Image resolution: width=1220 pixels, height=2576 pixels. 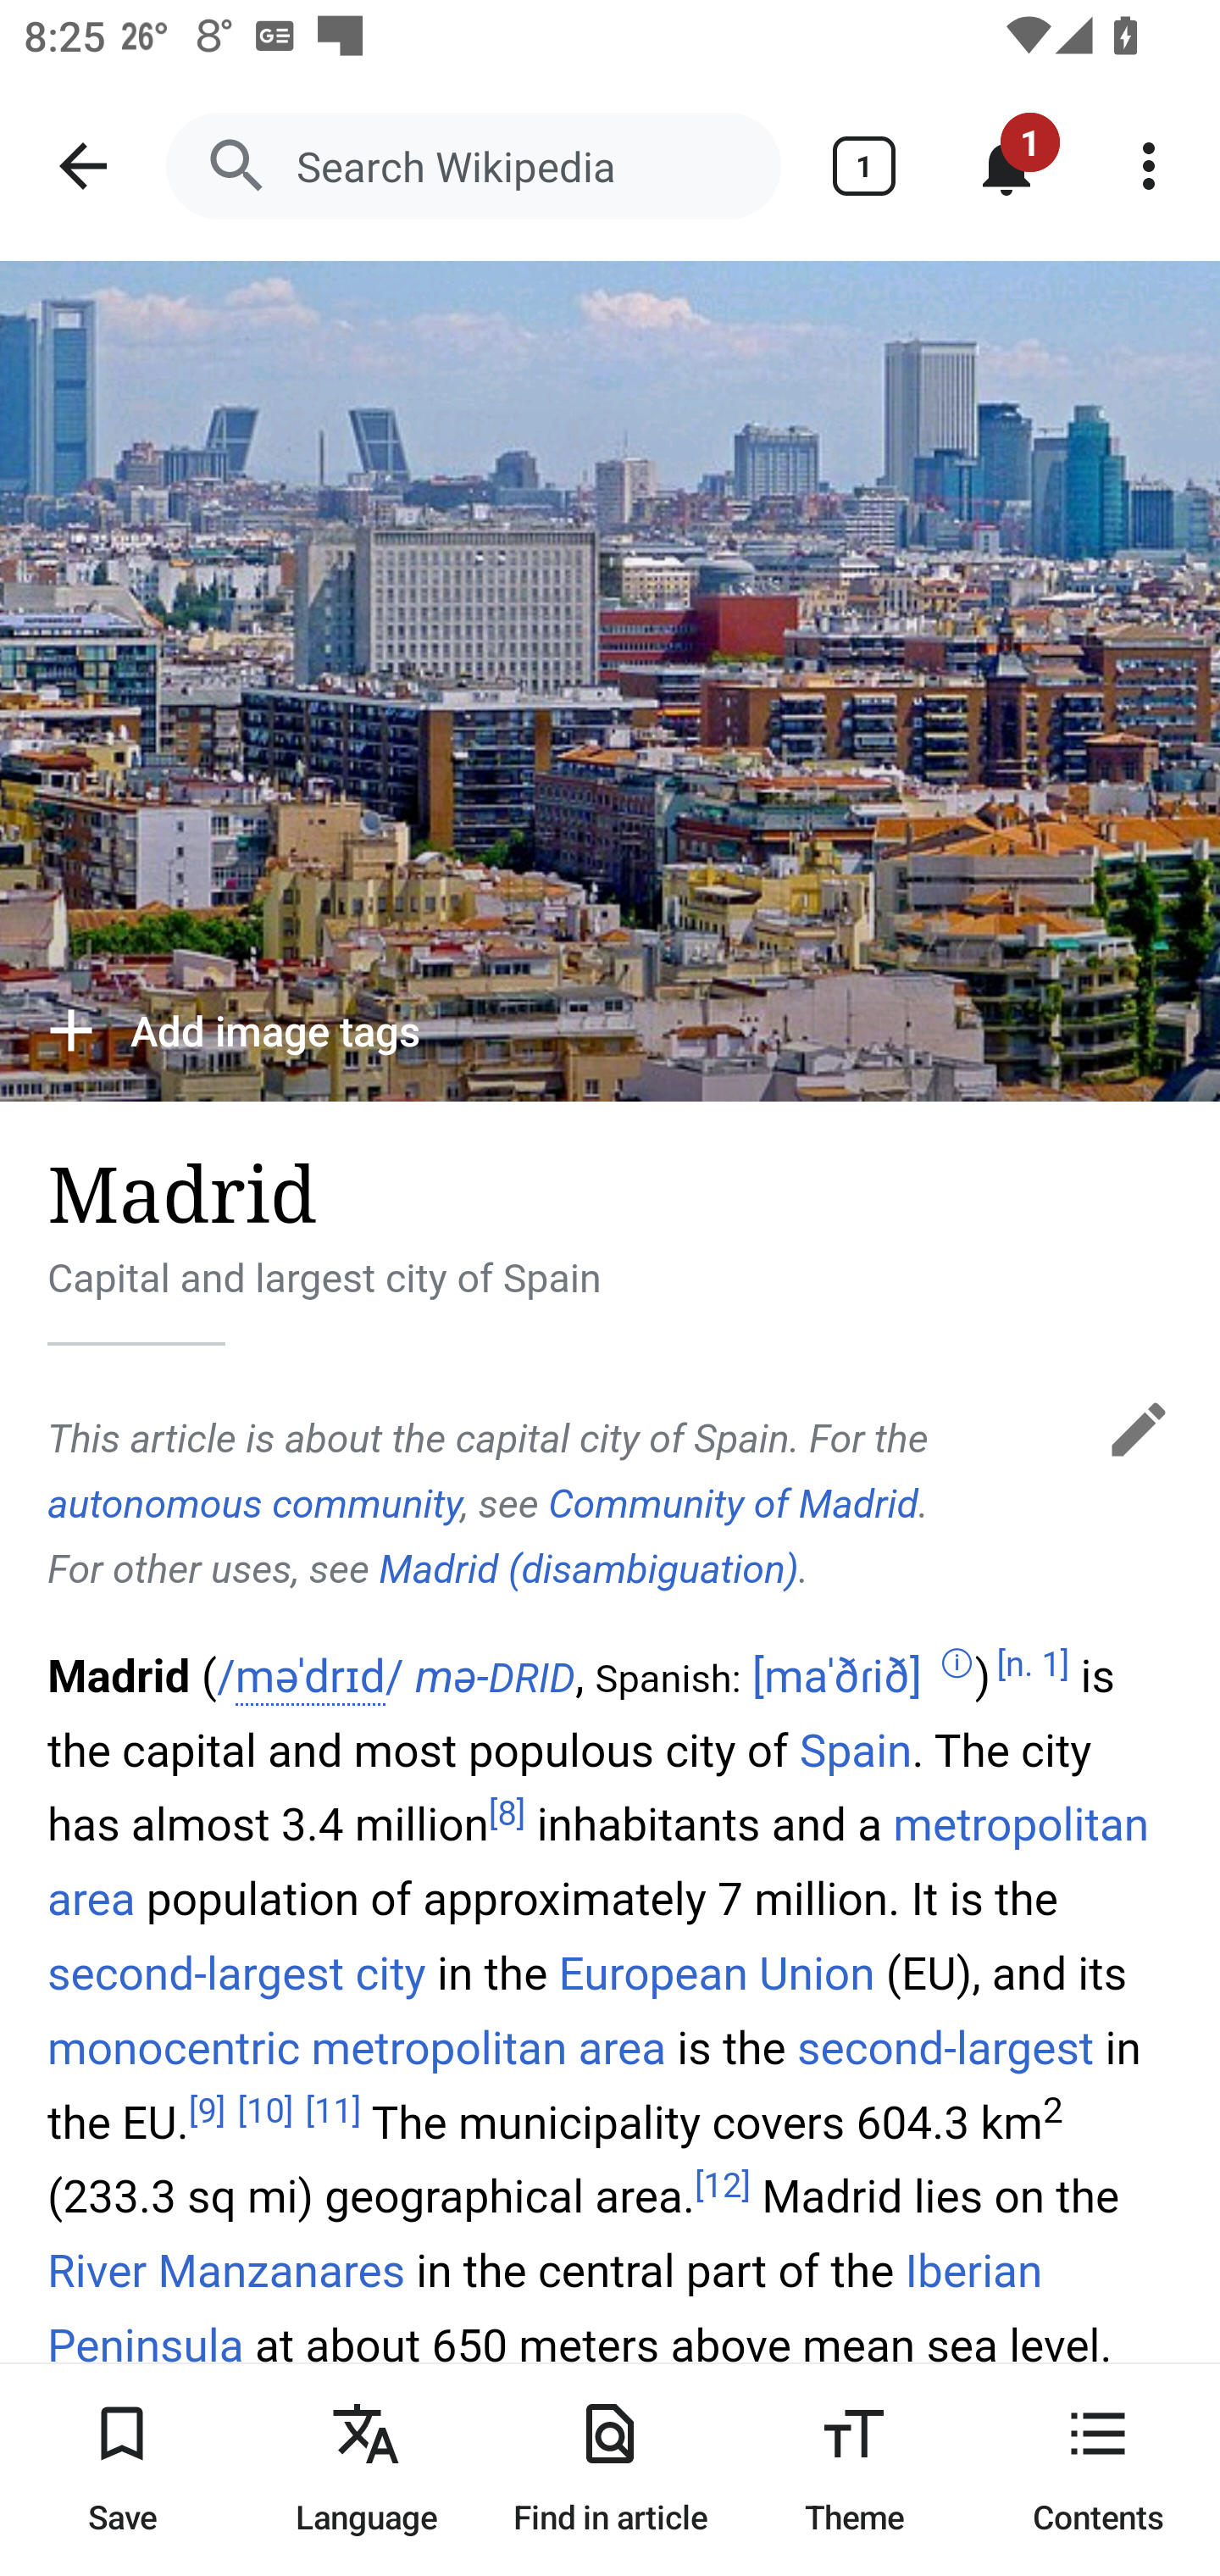 What do you see at coordinates (588, 1569) in the screenshot?
I see `Madrid (disambiguation)` at bounding box center [588, 1569].